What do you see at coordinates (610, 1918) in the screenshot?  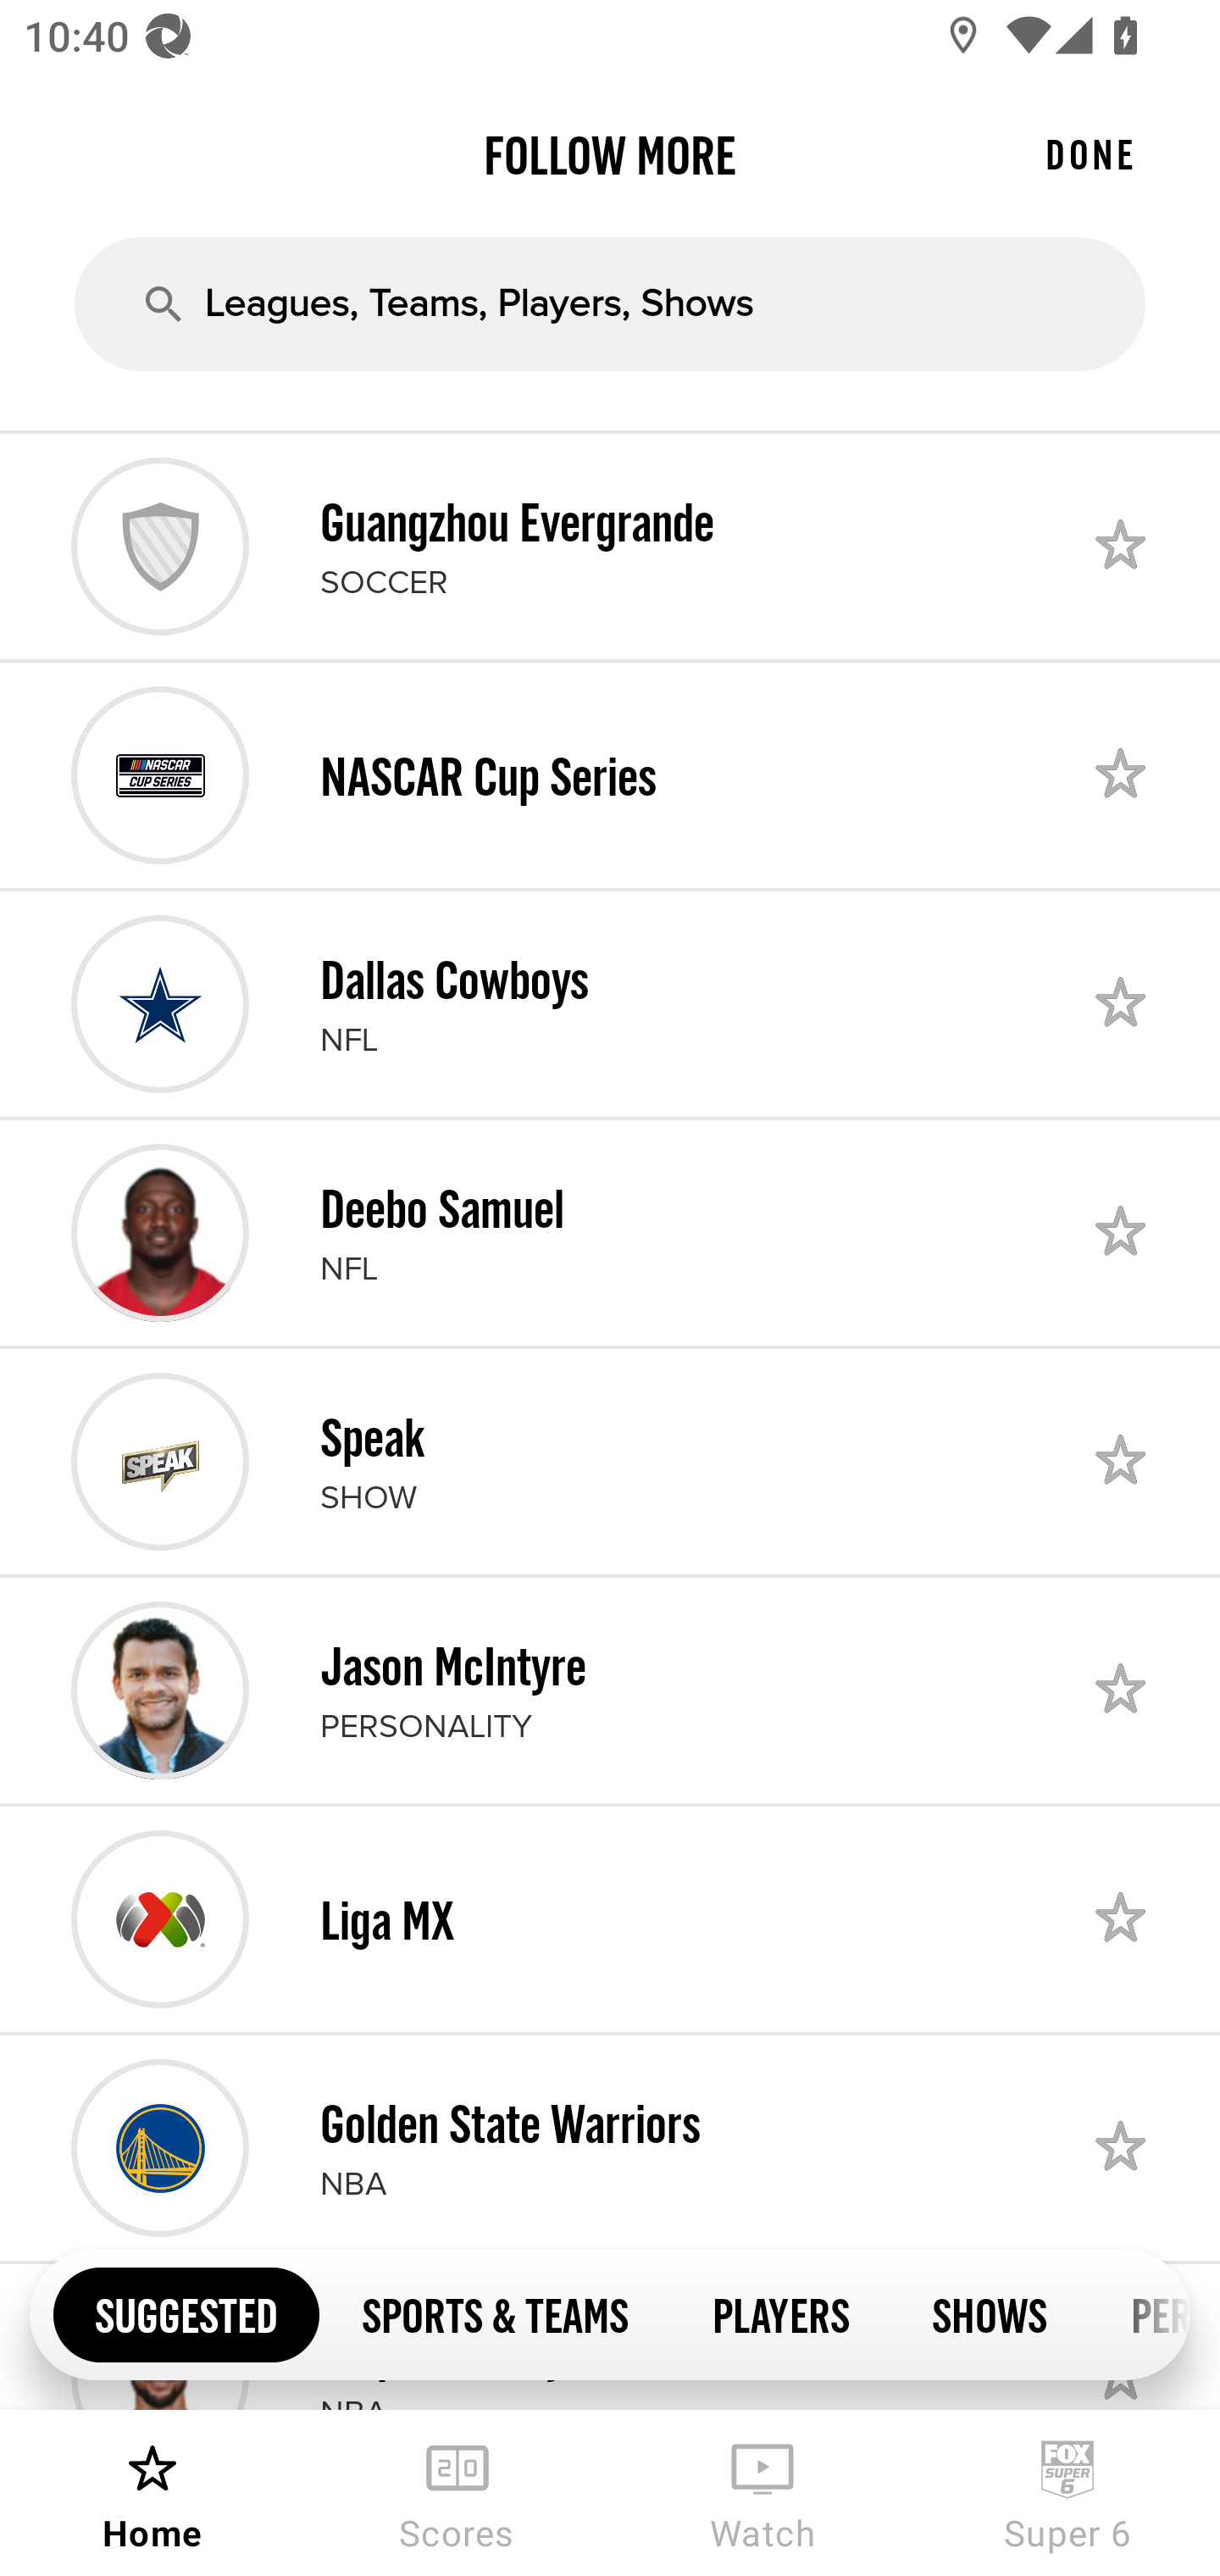 I see `Liga MX` at bounding box center [610, 1918].